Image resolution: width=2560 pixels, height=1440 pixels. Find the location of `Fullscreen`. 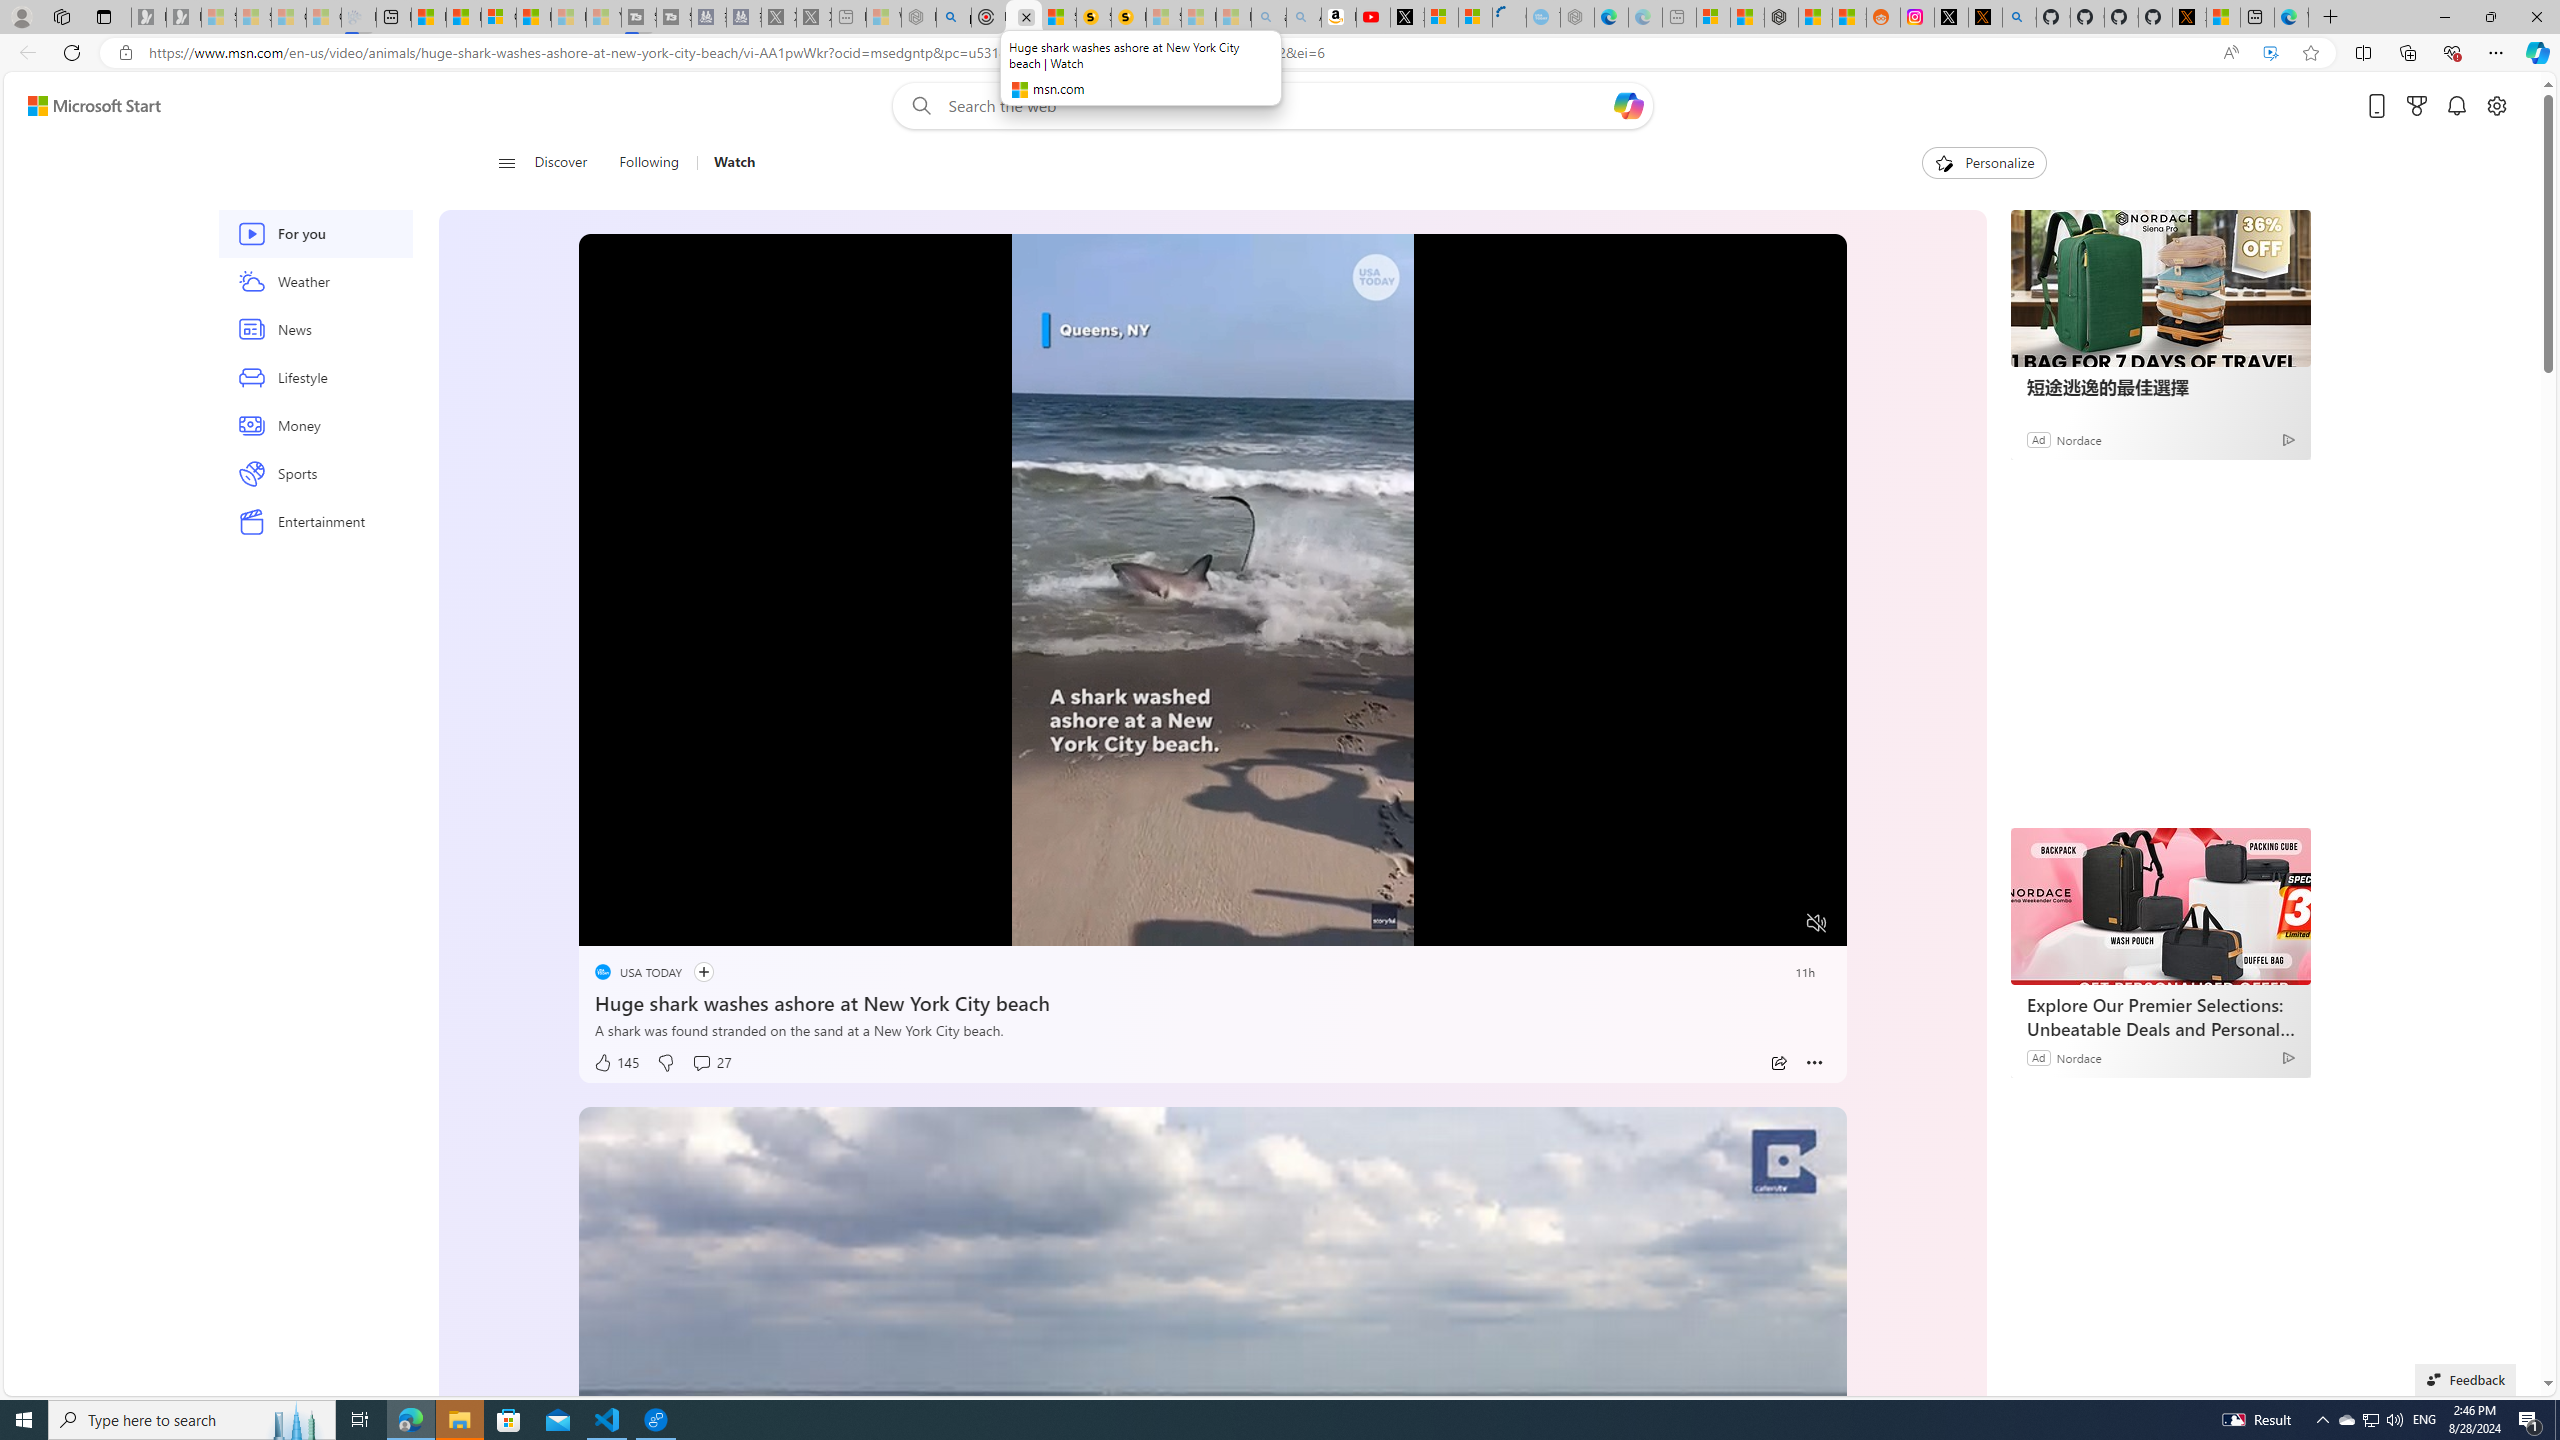

Fullscreen is located at coordinates (1778, 924).